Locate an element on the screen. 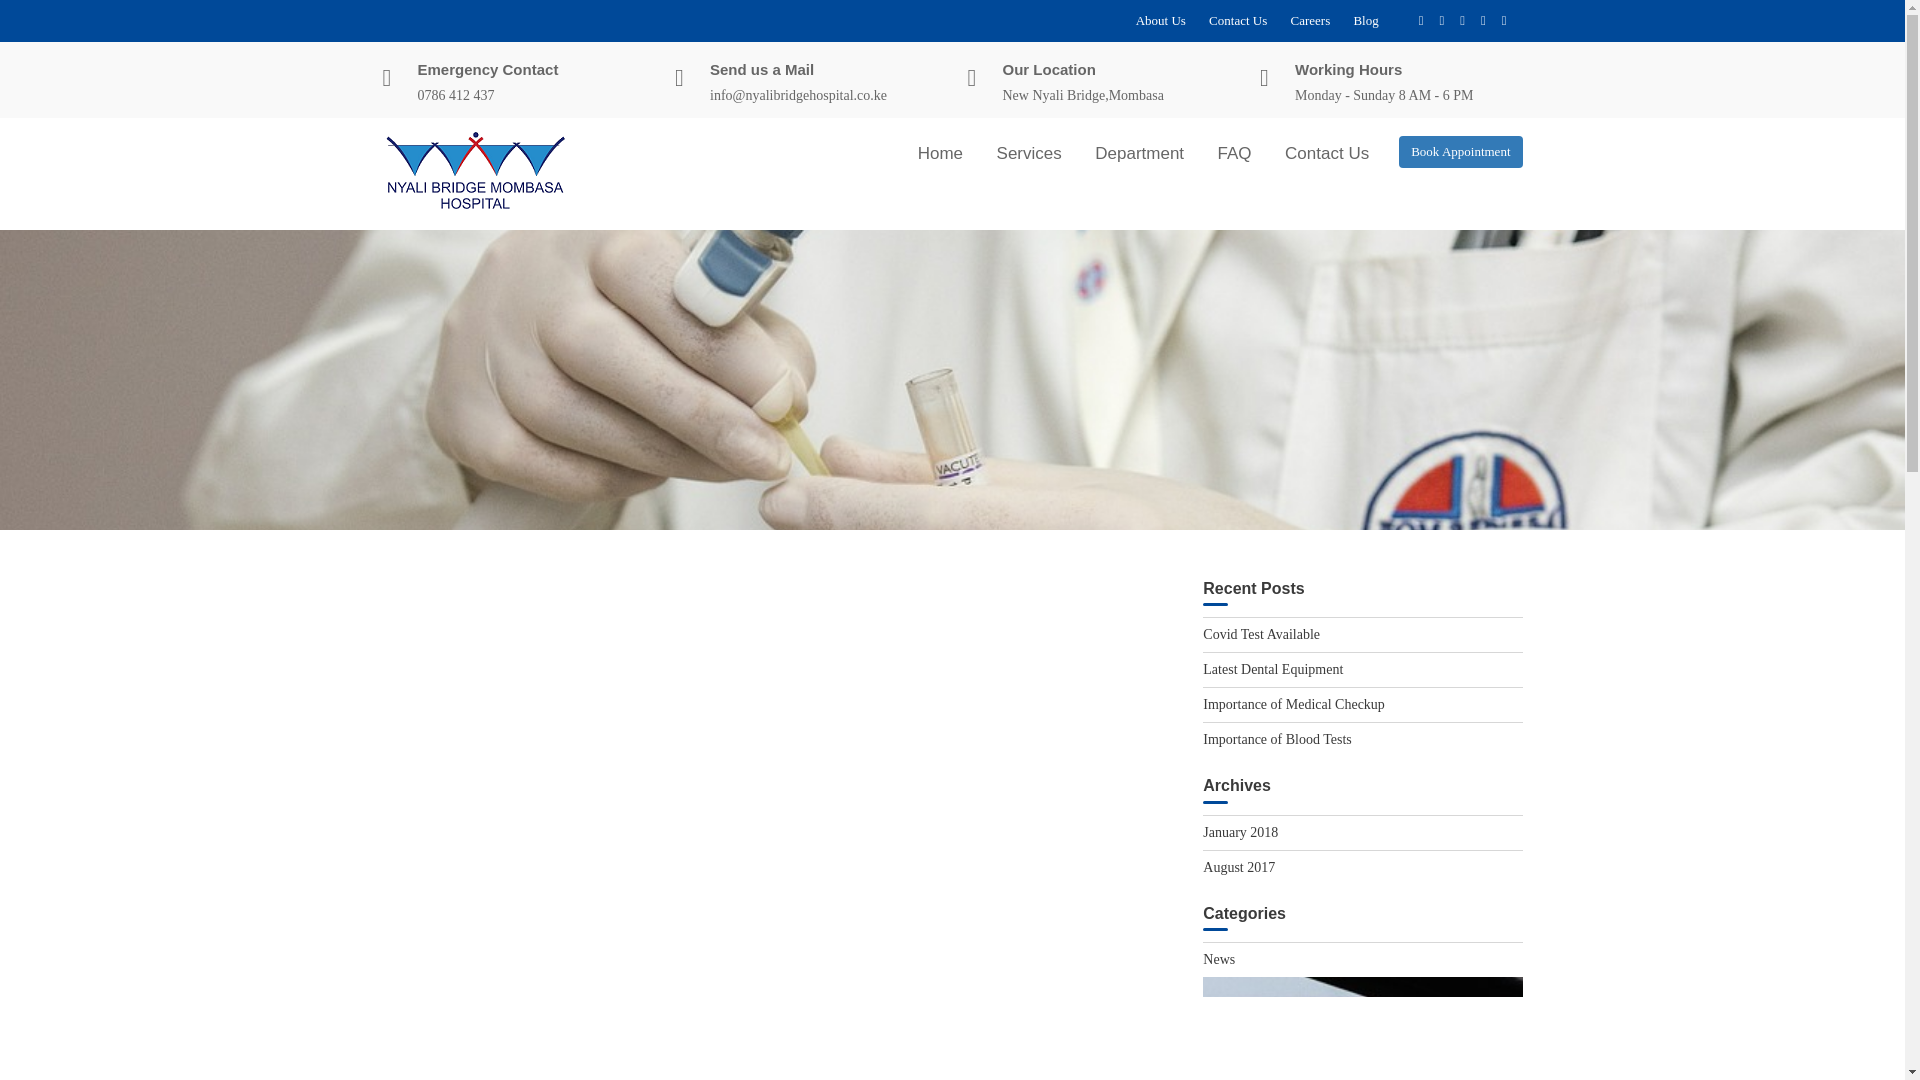  August 2017 is located at coordinates (1238, 866).